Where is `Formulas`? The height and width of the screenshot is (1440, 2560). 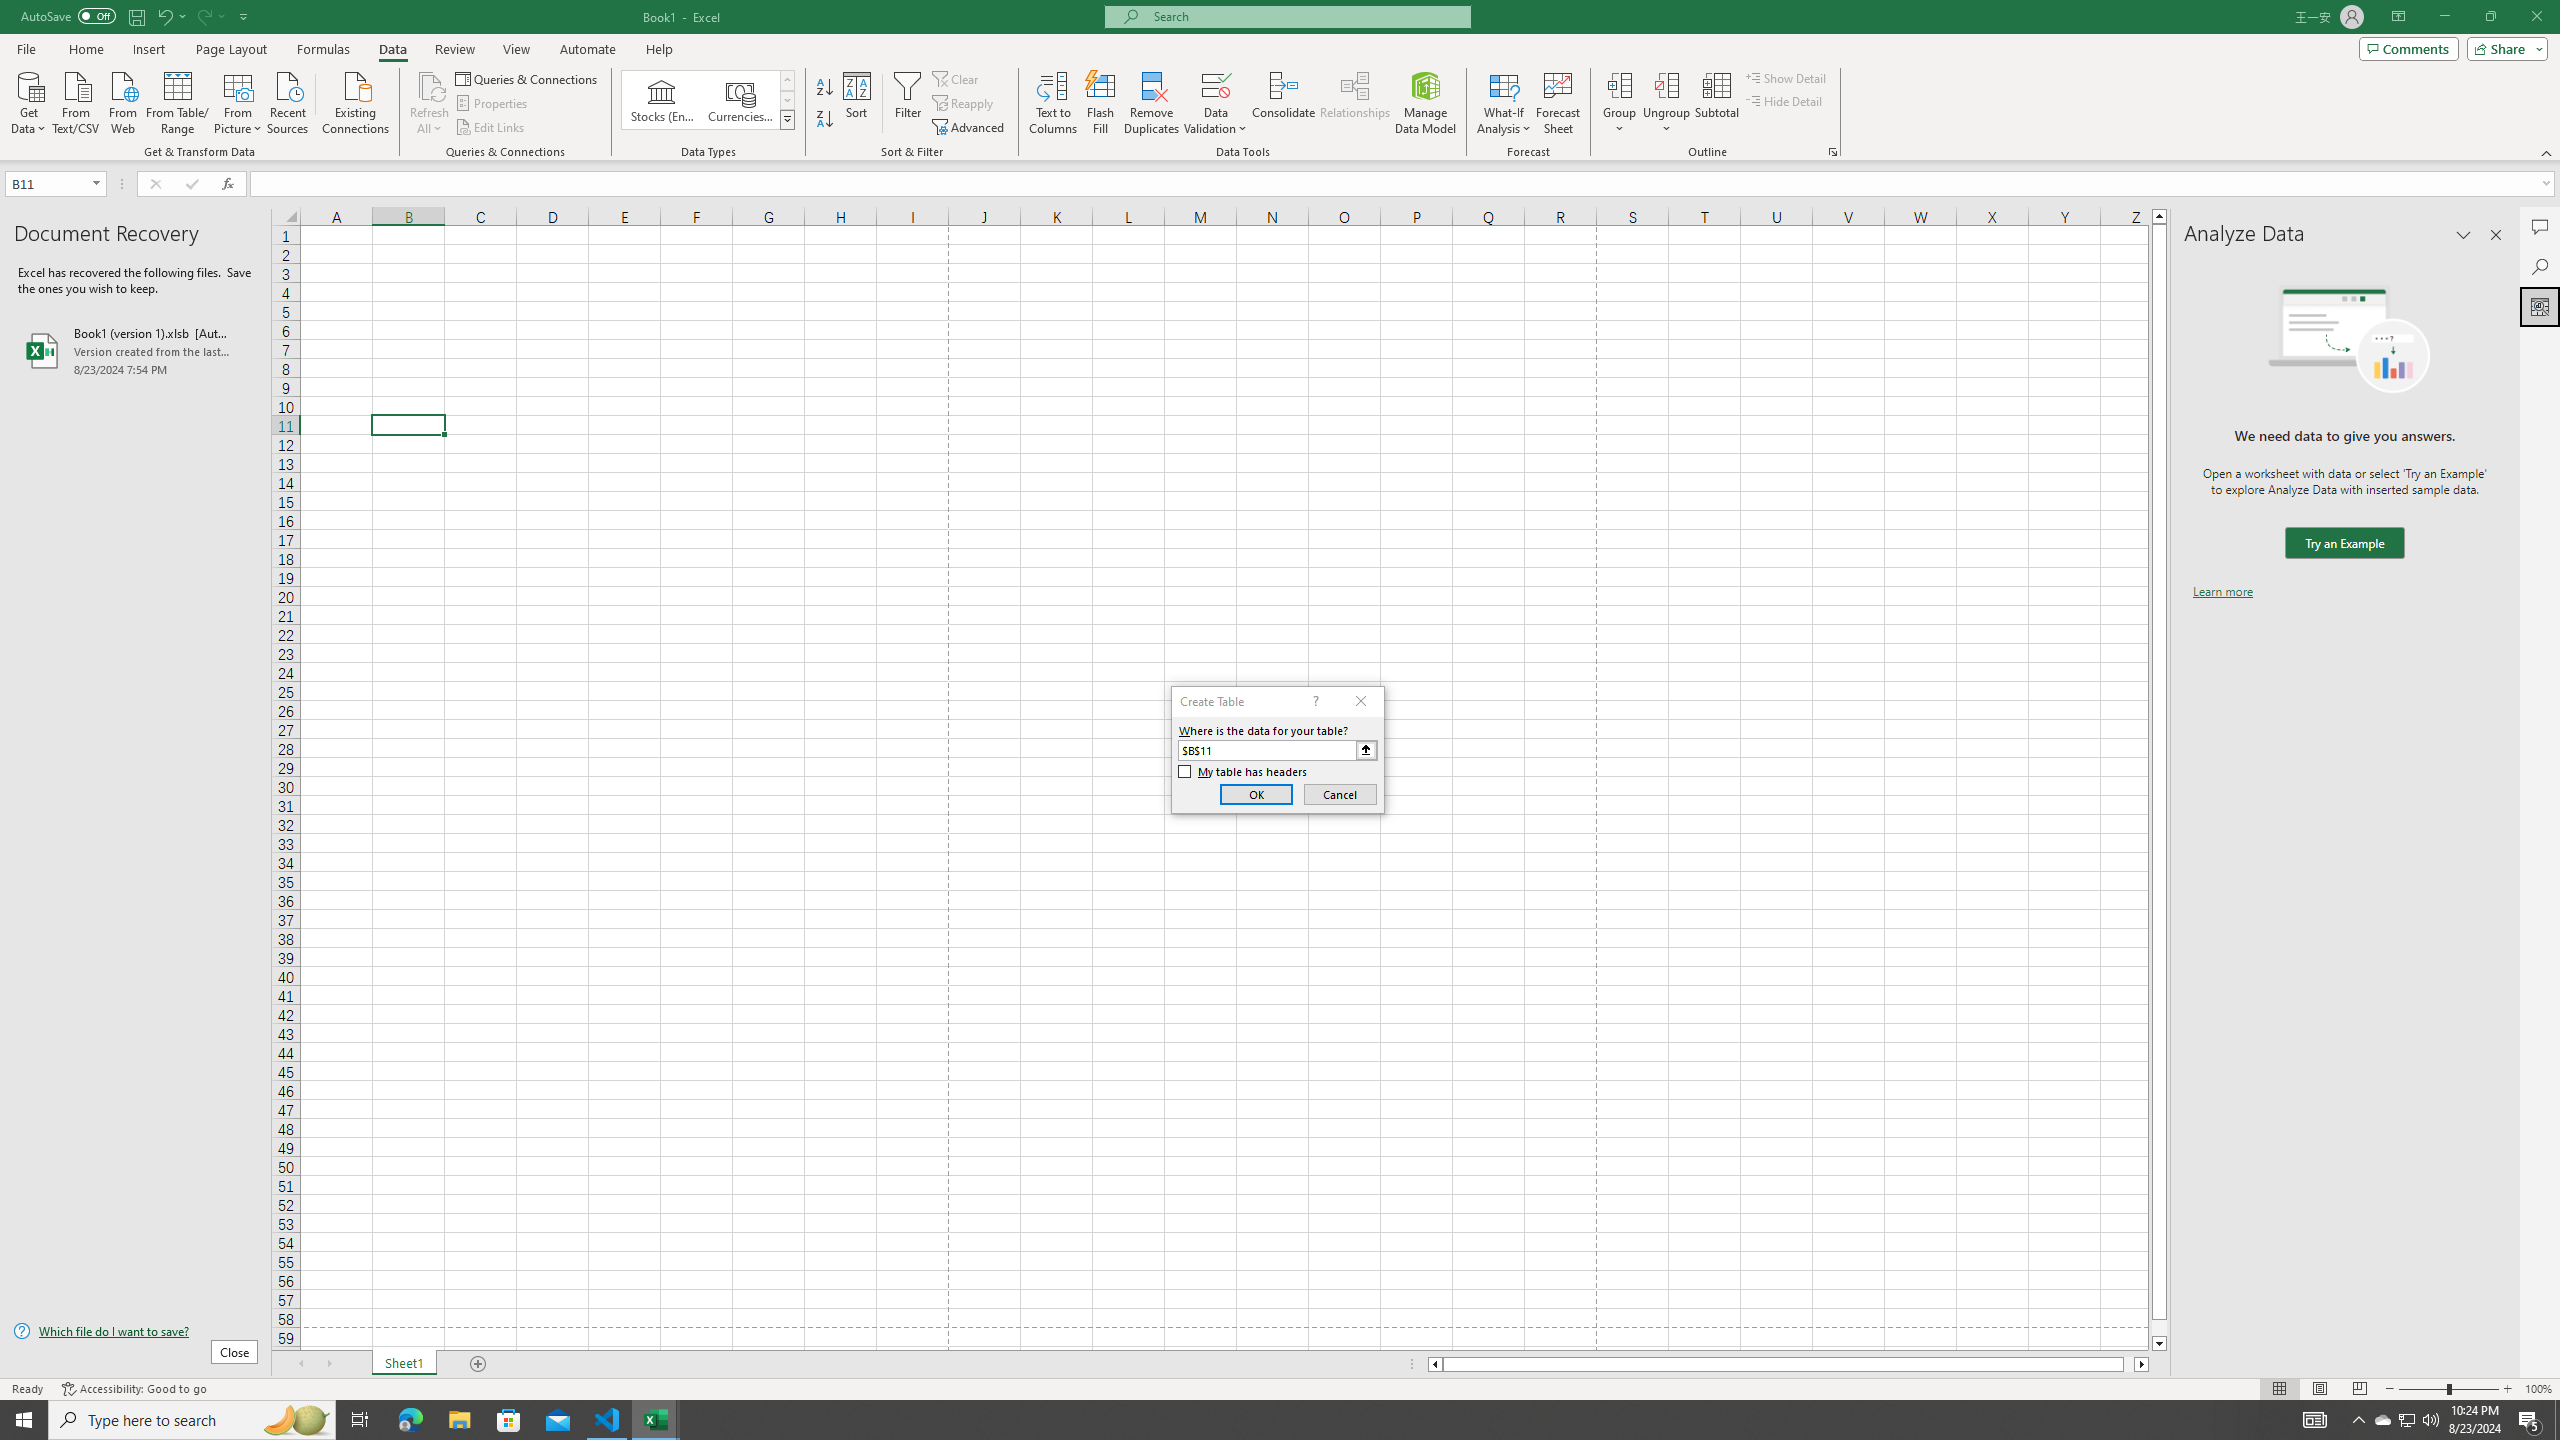
Formulas is located at coordinates (325, 49).